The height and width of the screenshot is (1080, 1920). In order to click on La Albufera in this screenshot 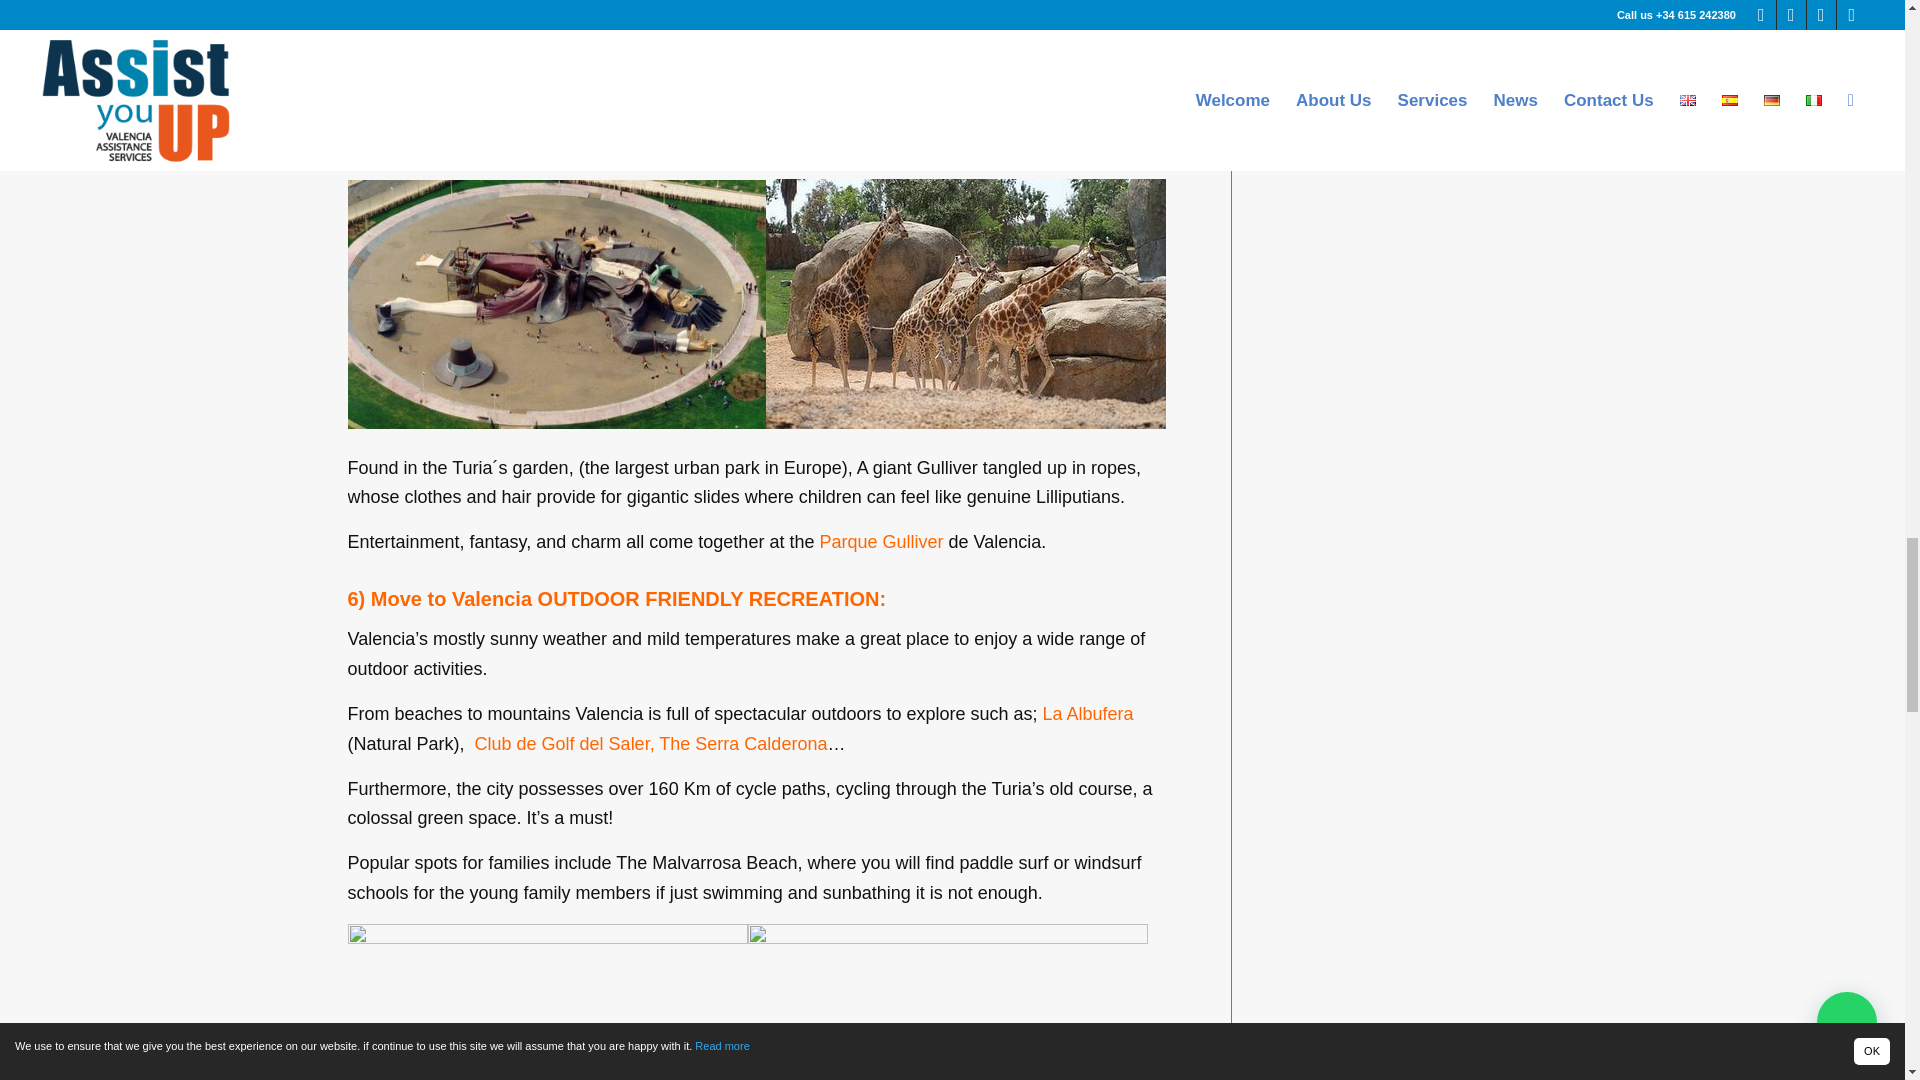, I will do `click(1088, 714)`.